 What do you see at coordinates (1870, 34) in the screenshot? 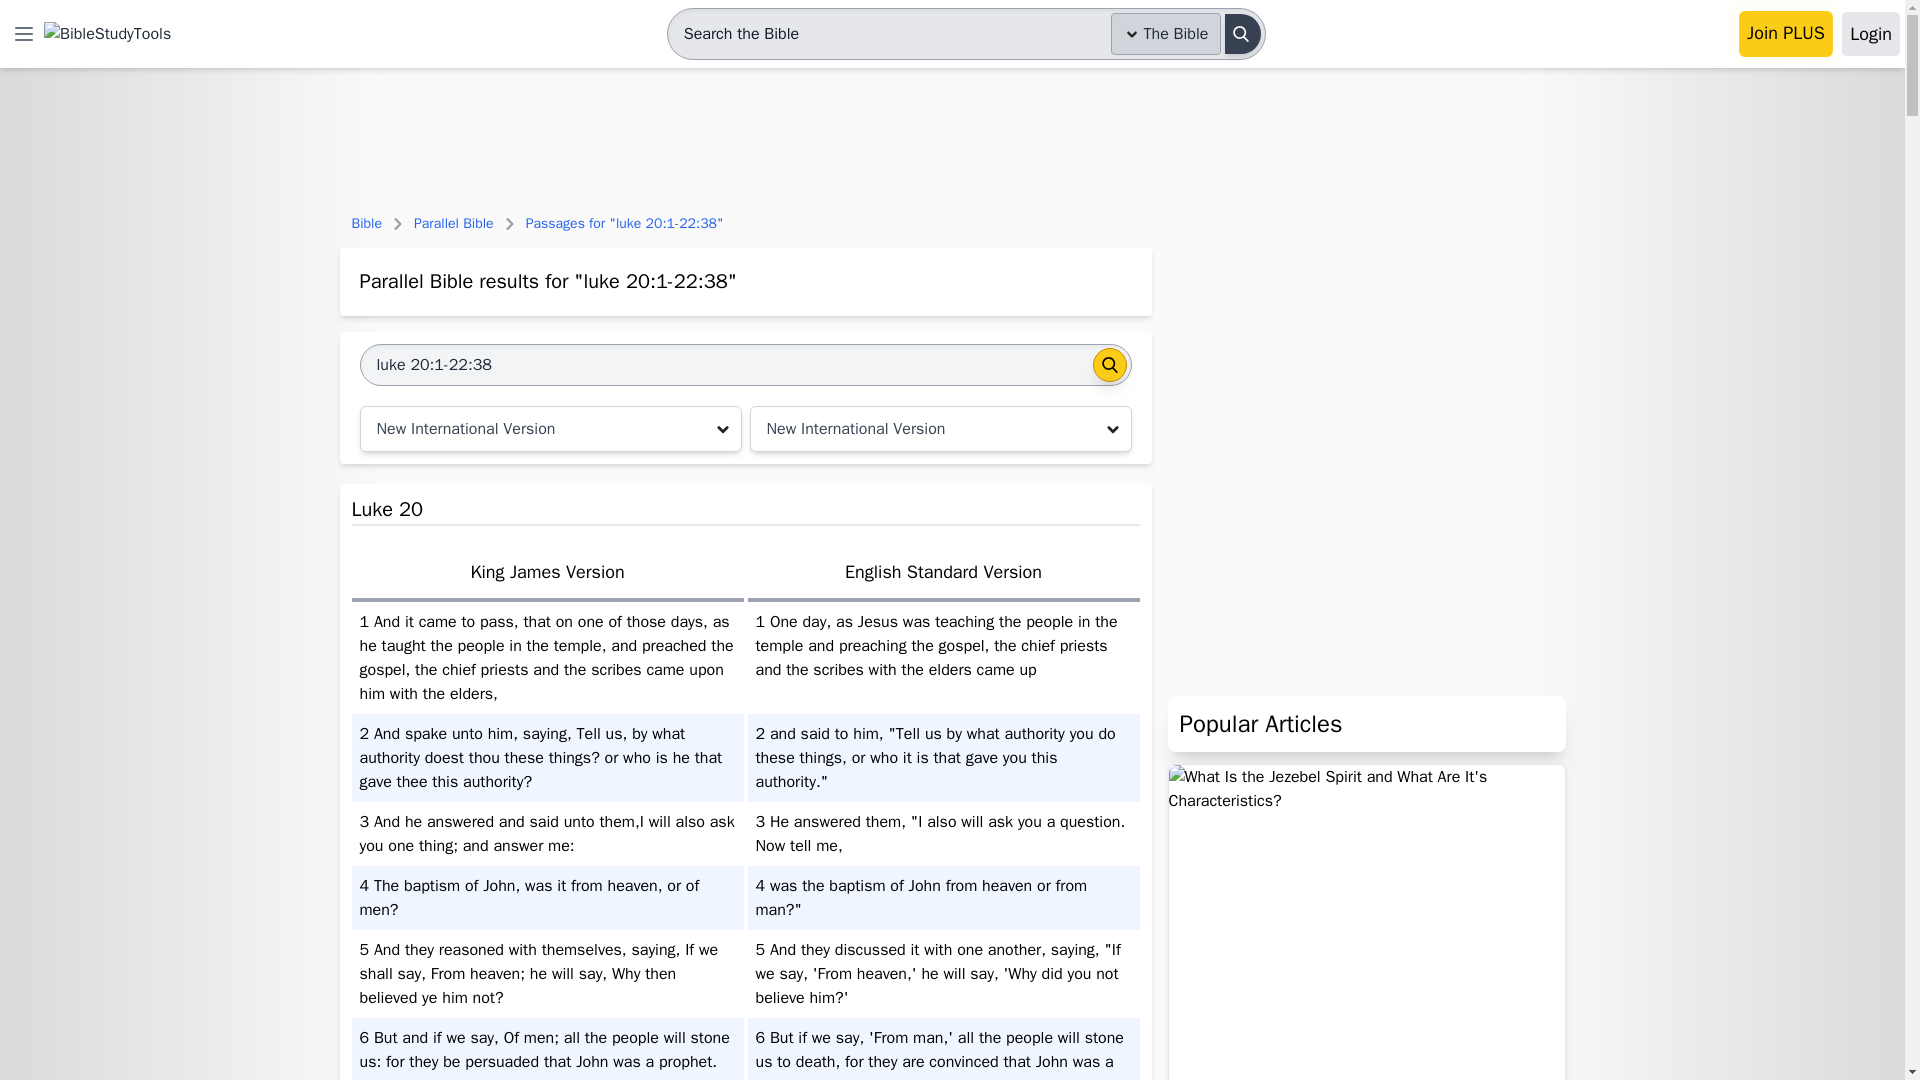
I see `Login` at bounding box center [1870, 34].